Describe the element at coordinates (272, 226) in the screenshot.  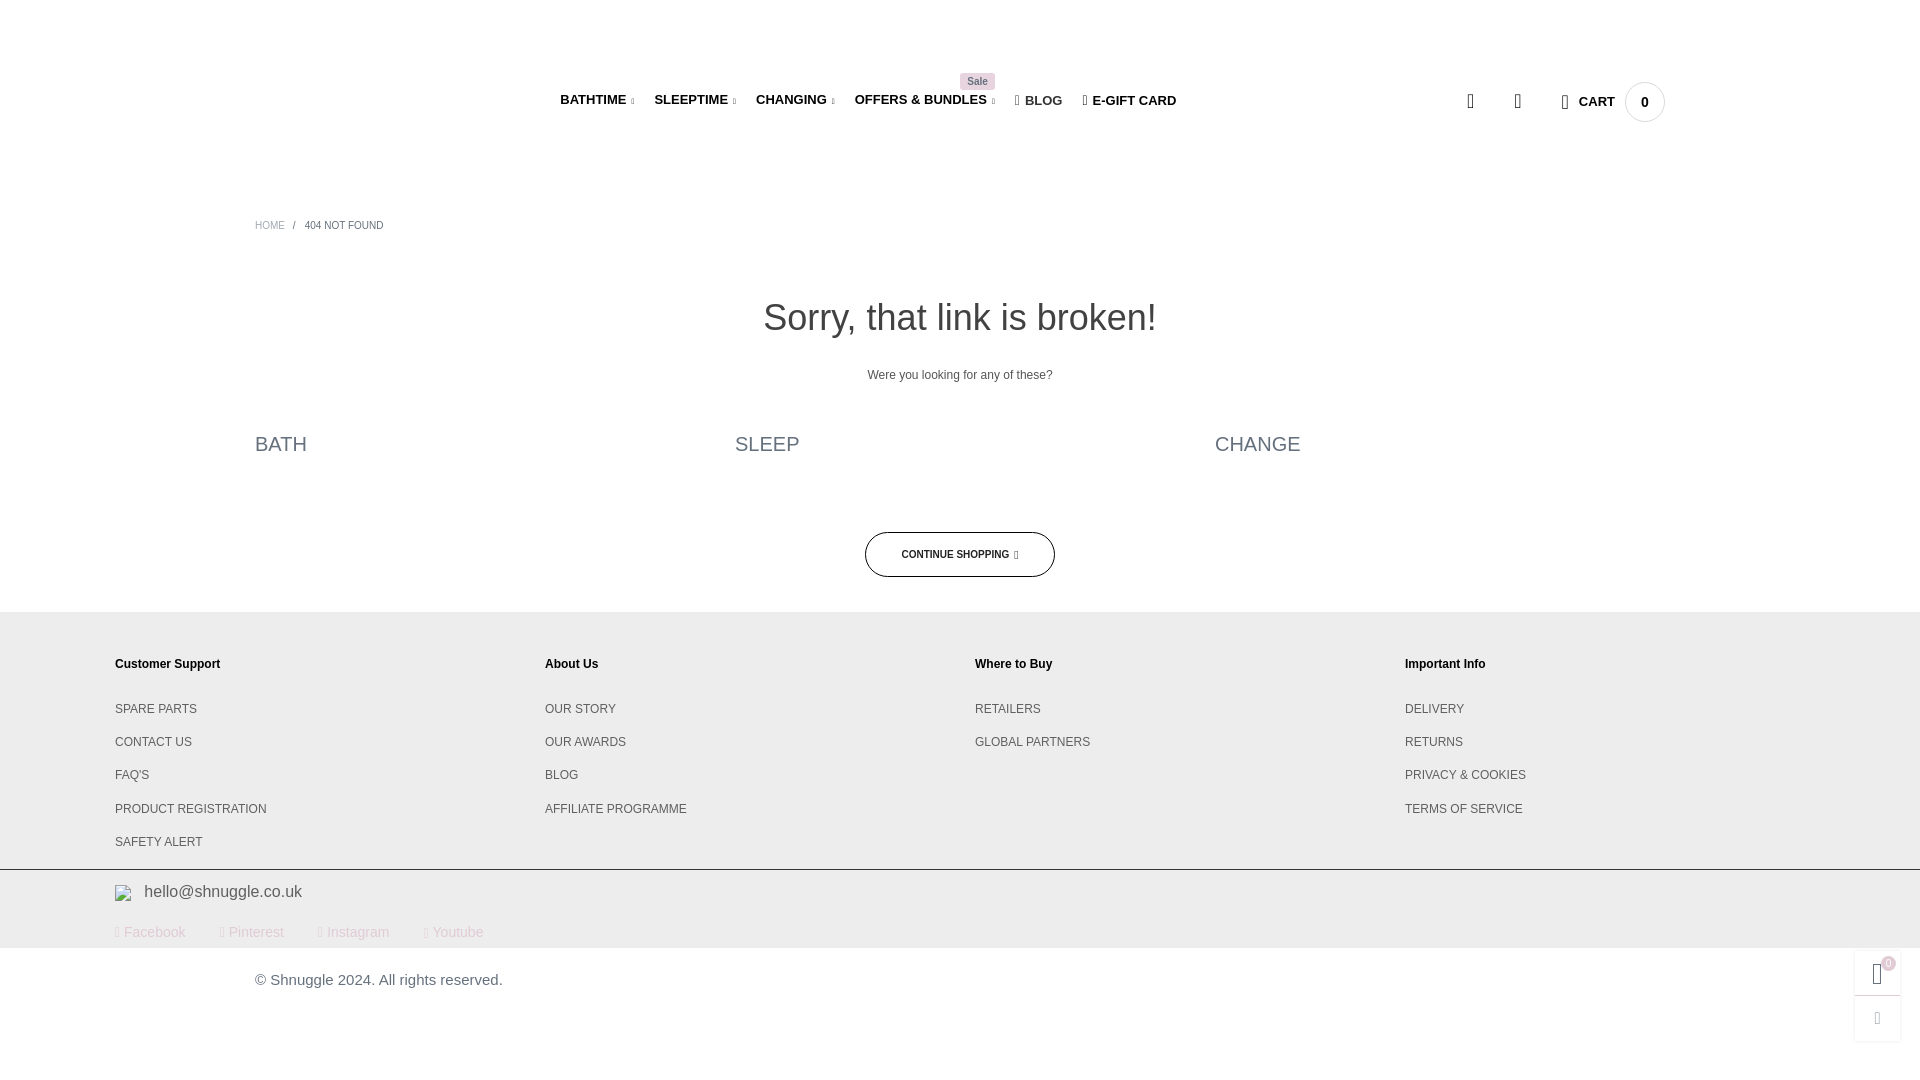
I see `HOME` at that location.